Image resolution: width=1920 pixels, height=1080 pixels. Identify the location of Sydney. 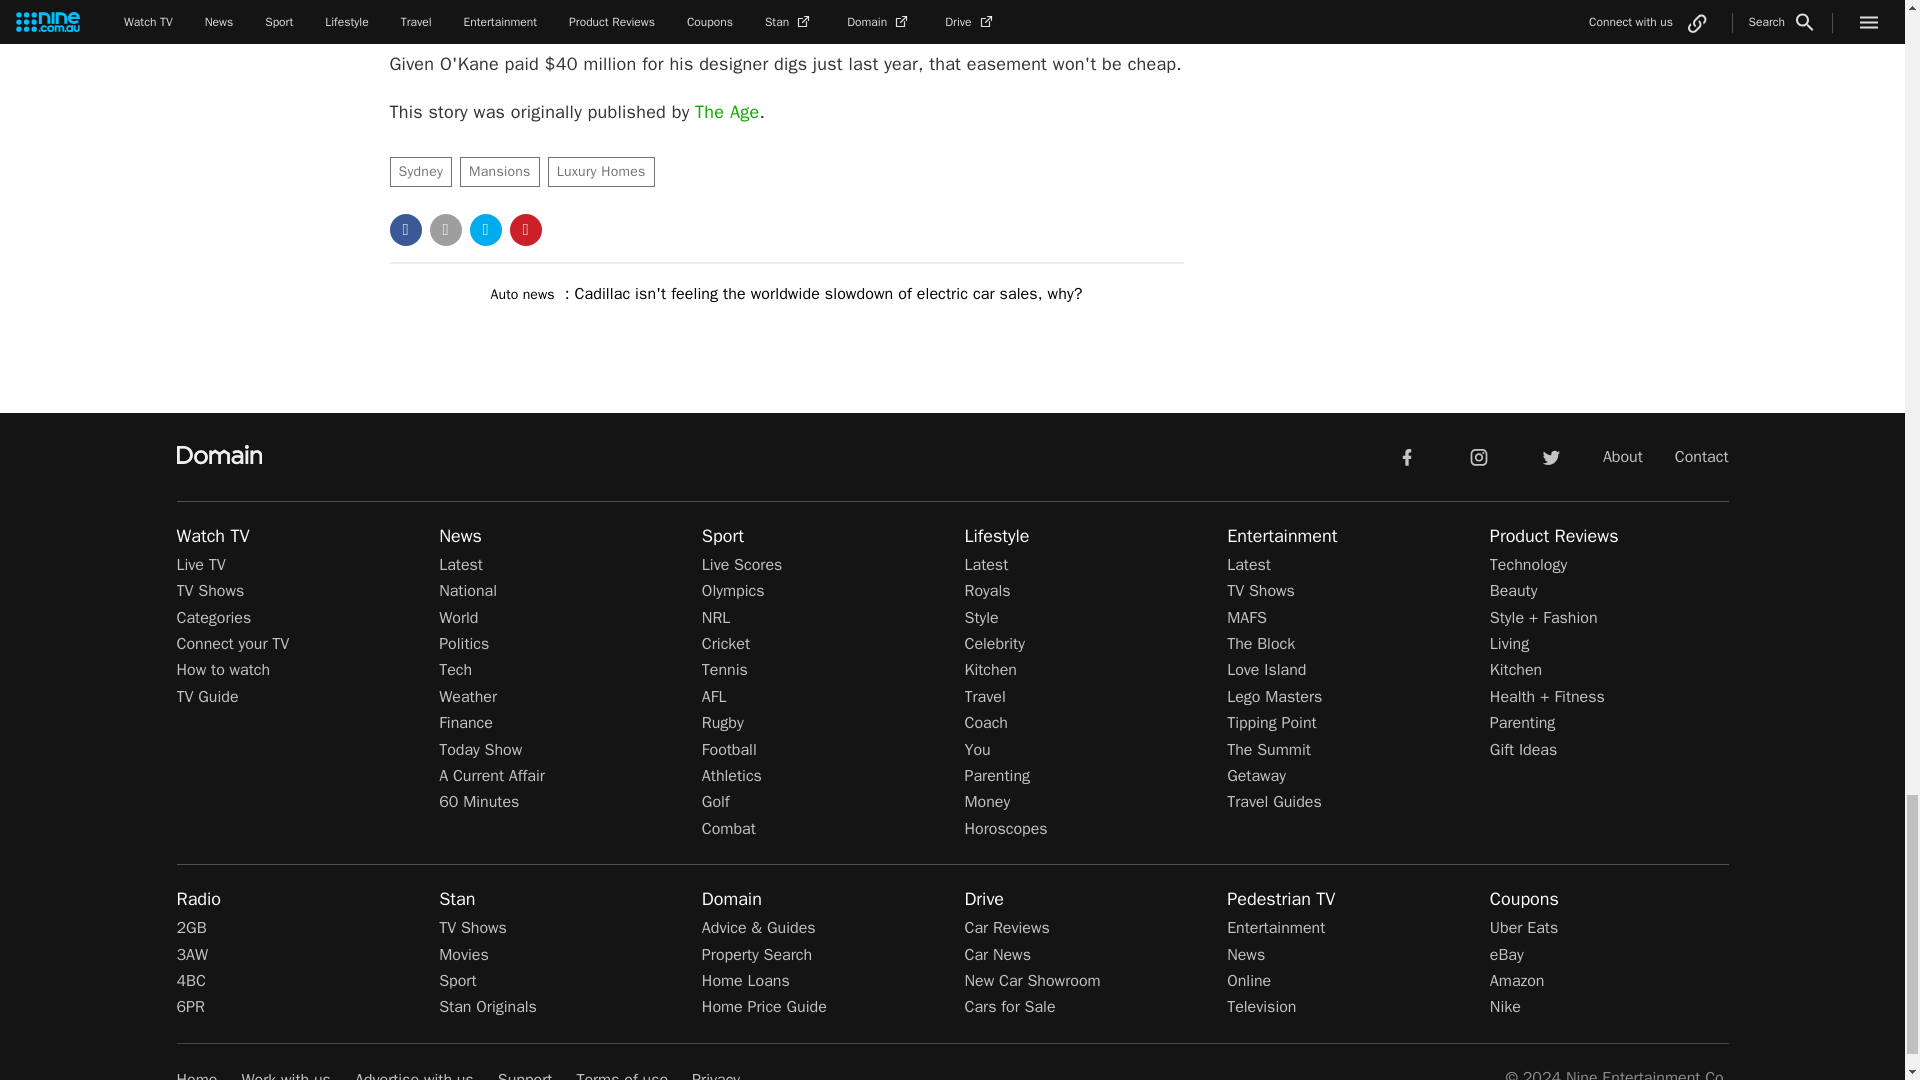
(421, 171).